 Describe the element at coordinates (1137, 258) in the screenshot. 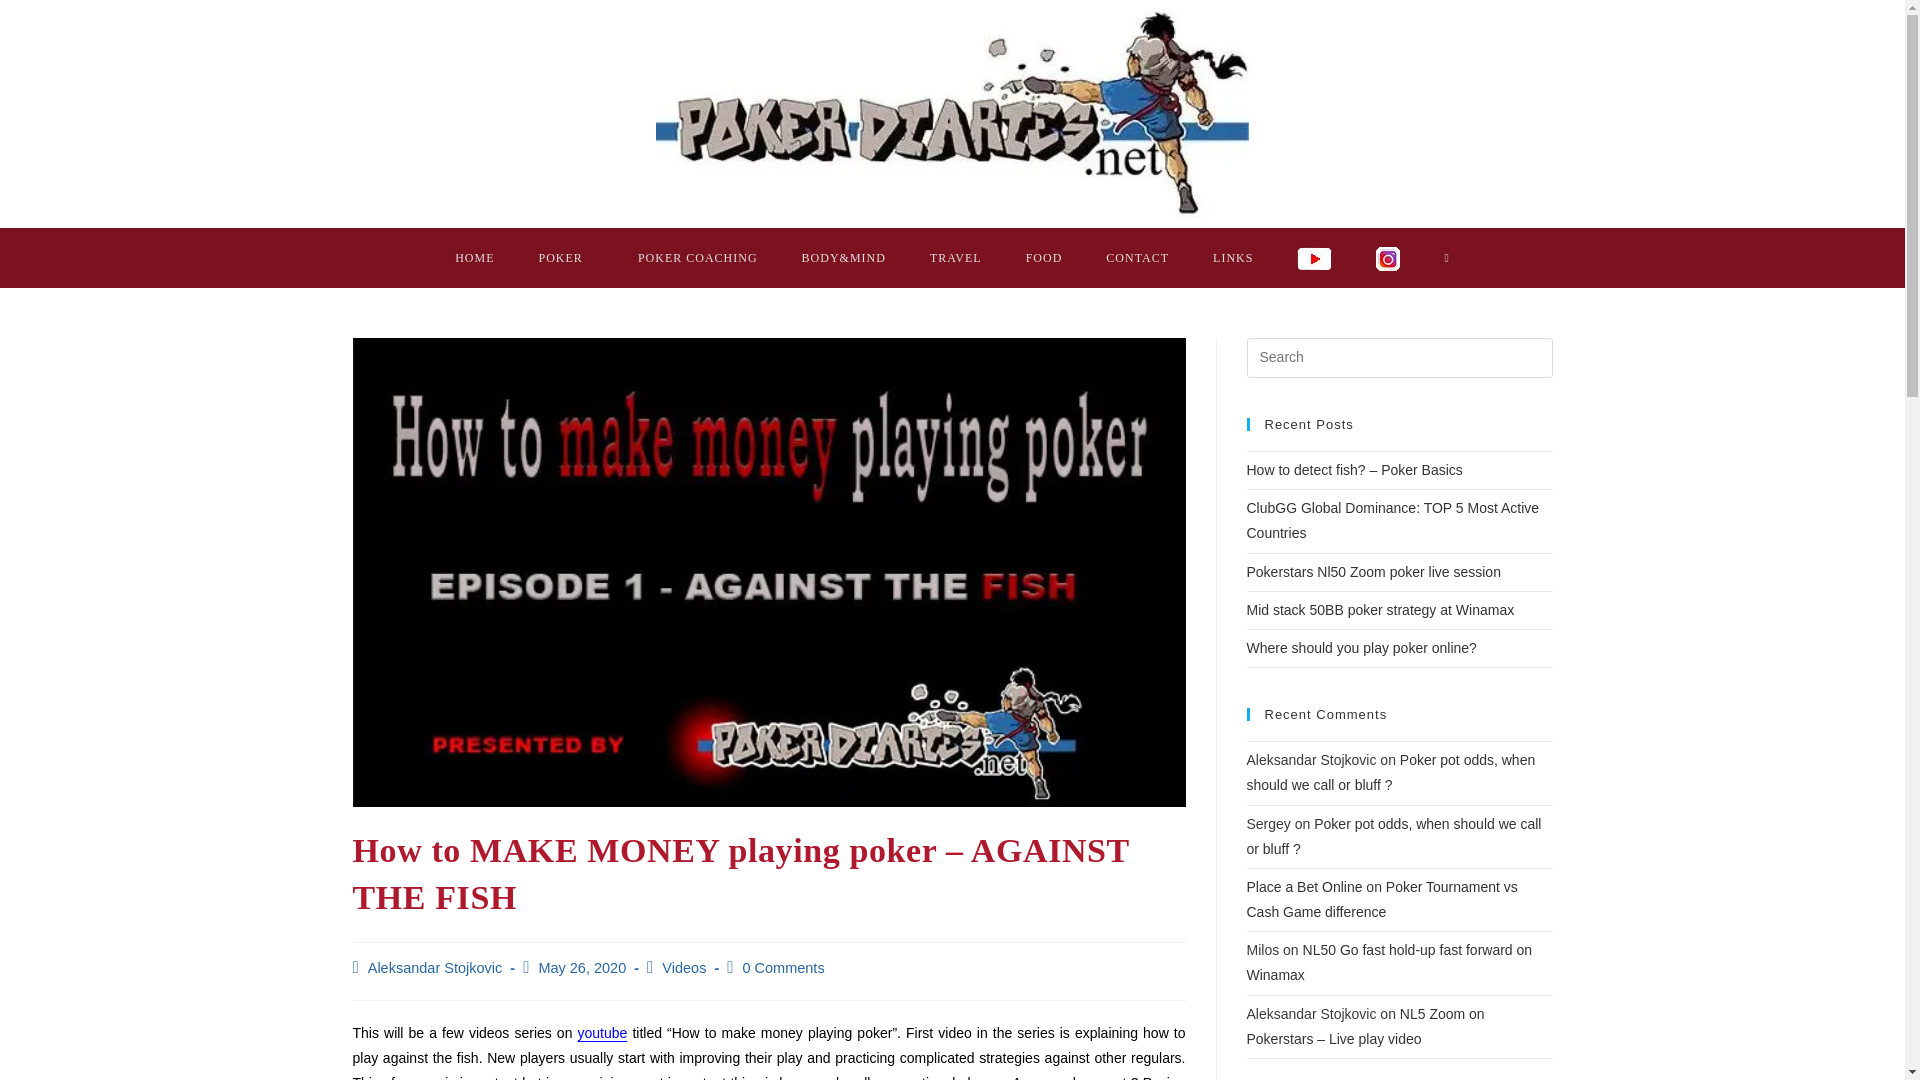

I see `CONTACT` at that location.